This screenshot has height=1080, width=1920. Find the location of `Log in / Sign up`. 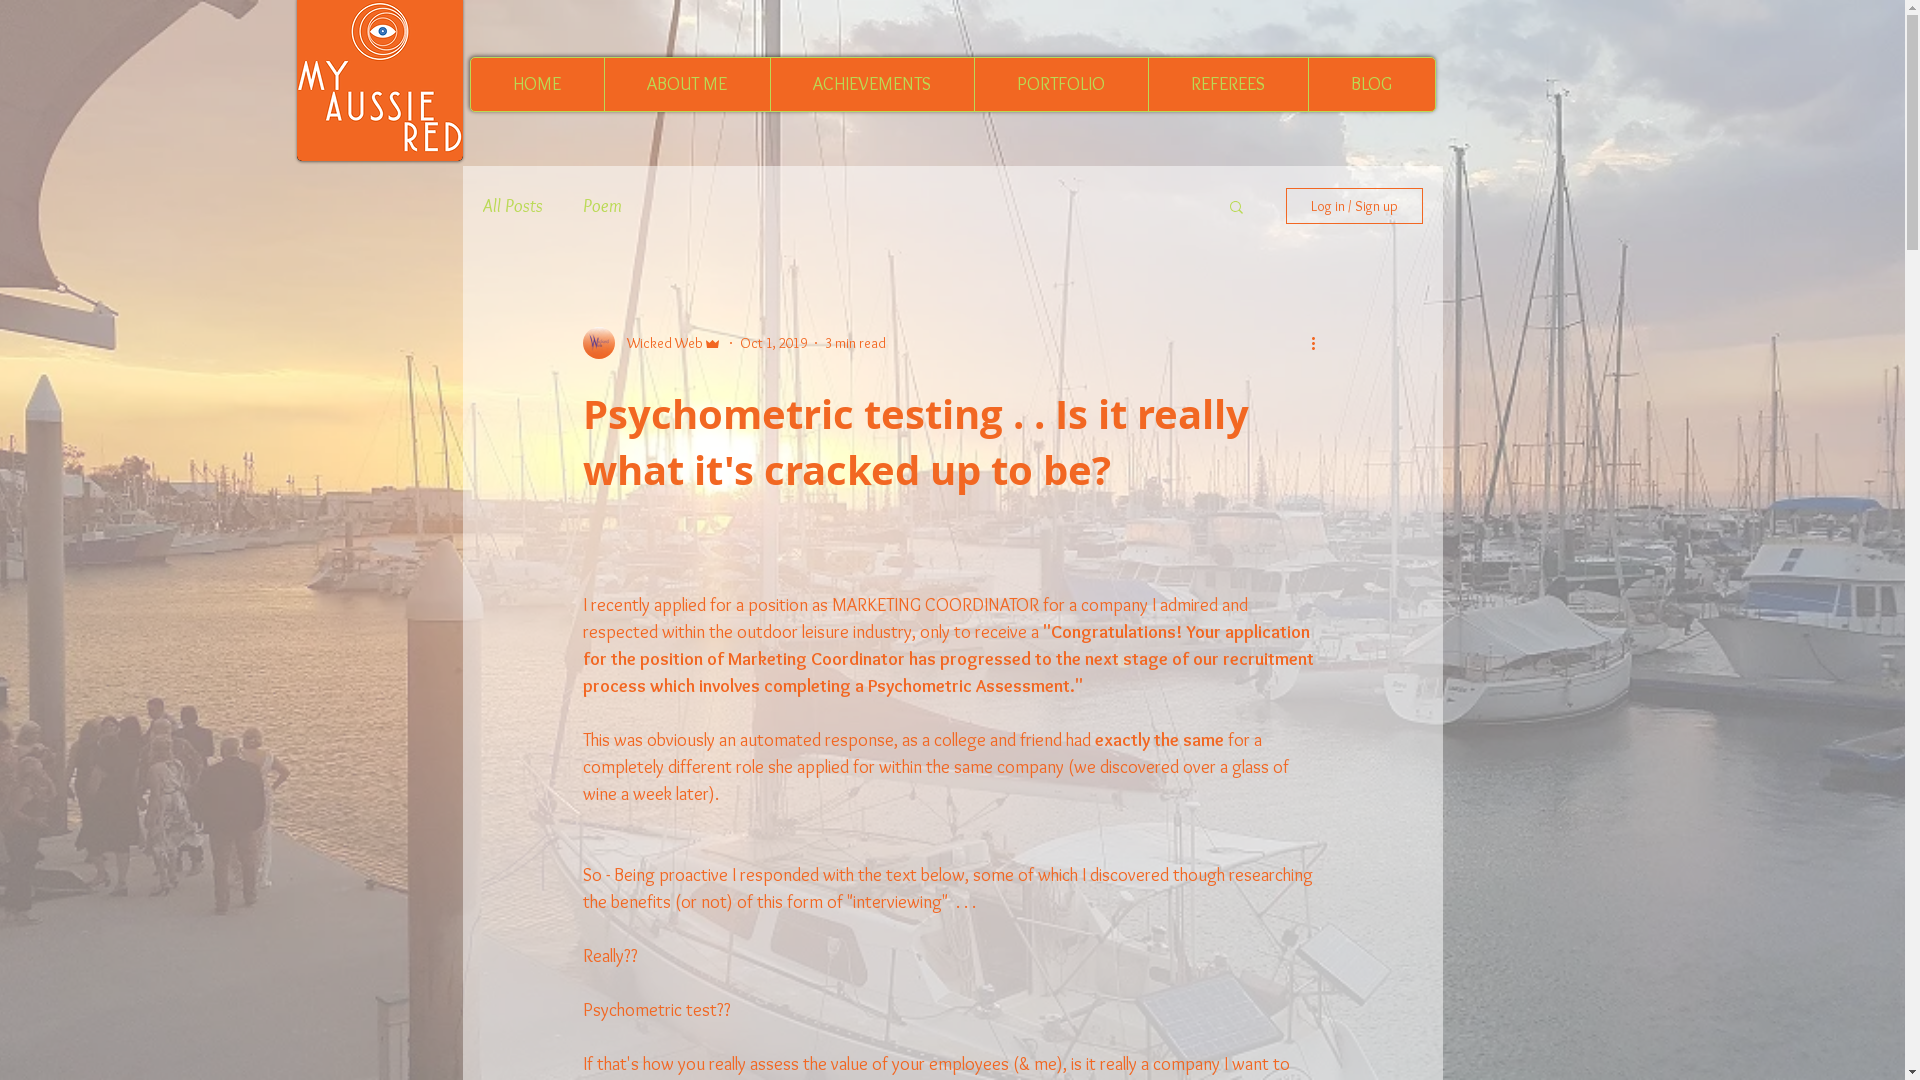

Log in / Sign up is located at coordinates (1354, 206).